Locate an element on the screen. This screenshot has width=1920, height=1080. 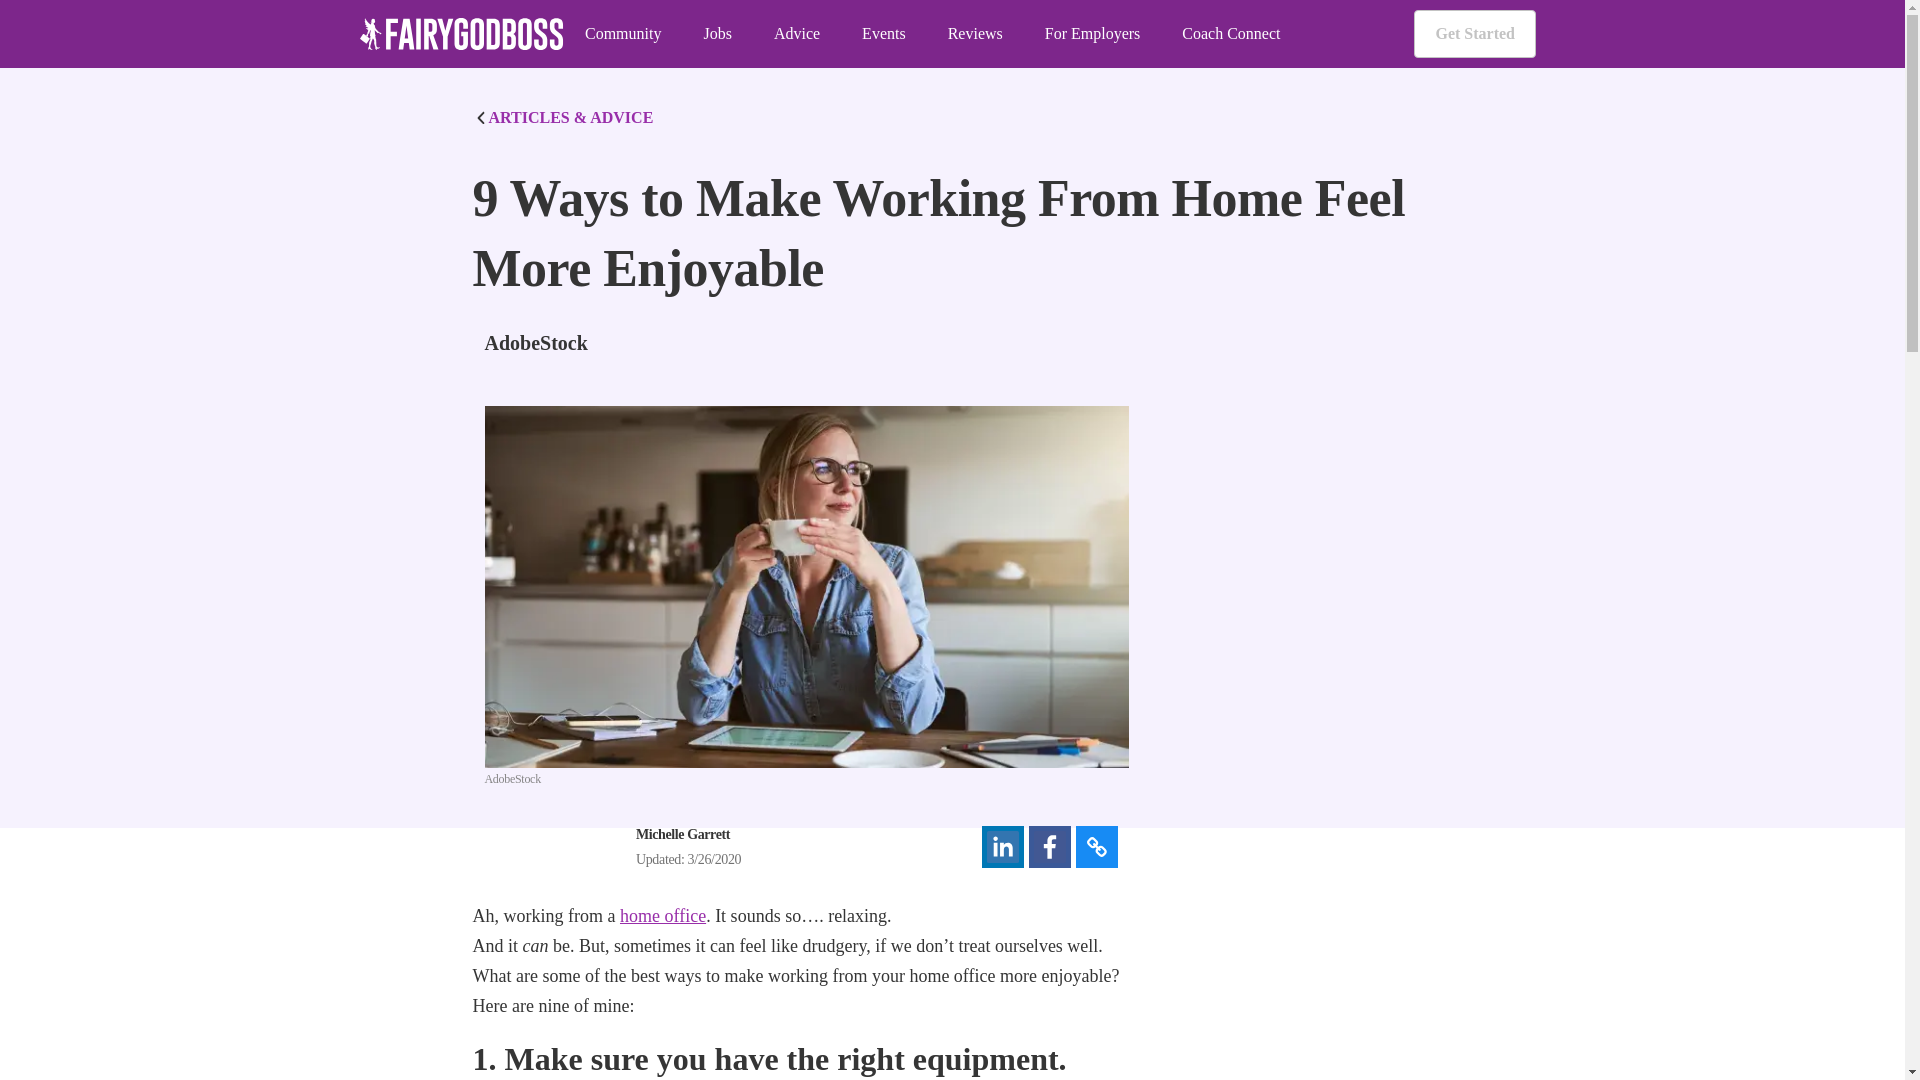
For Employers is located at coordinates (1092, 34).